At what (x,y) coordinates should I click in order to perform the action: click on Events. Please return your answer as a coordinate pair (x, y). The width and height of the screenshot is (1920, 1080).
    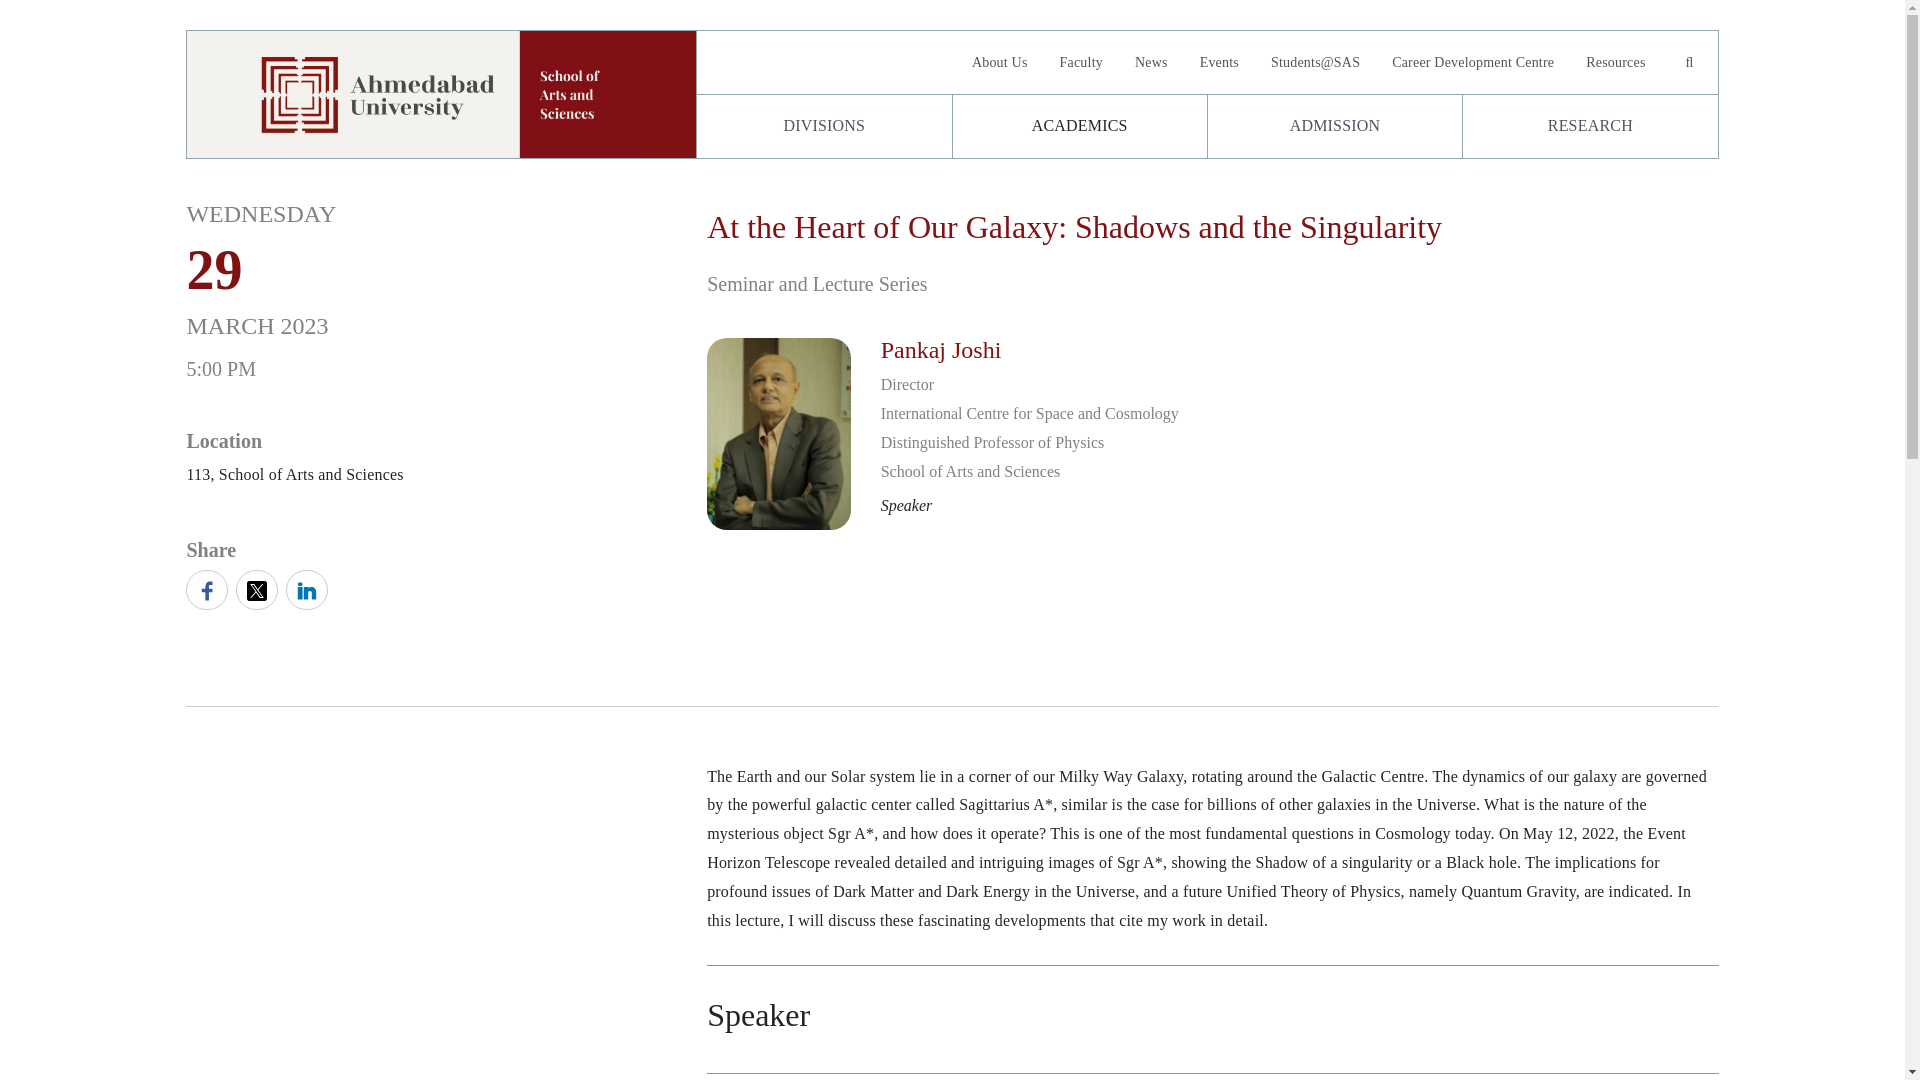
    Looking at the image, I should click on (1220, 62).